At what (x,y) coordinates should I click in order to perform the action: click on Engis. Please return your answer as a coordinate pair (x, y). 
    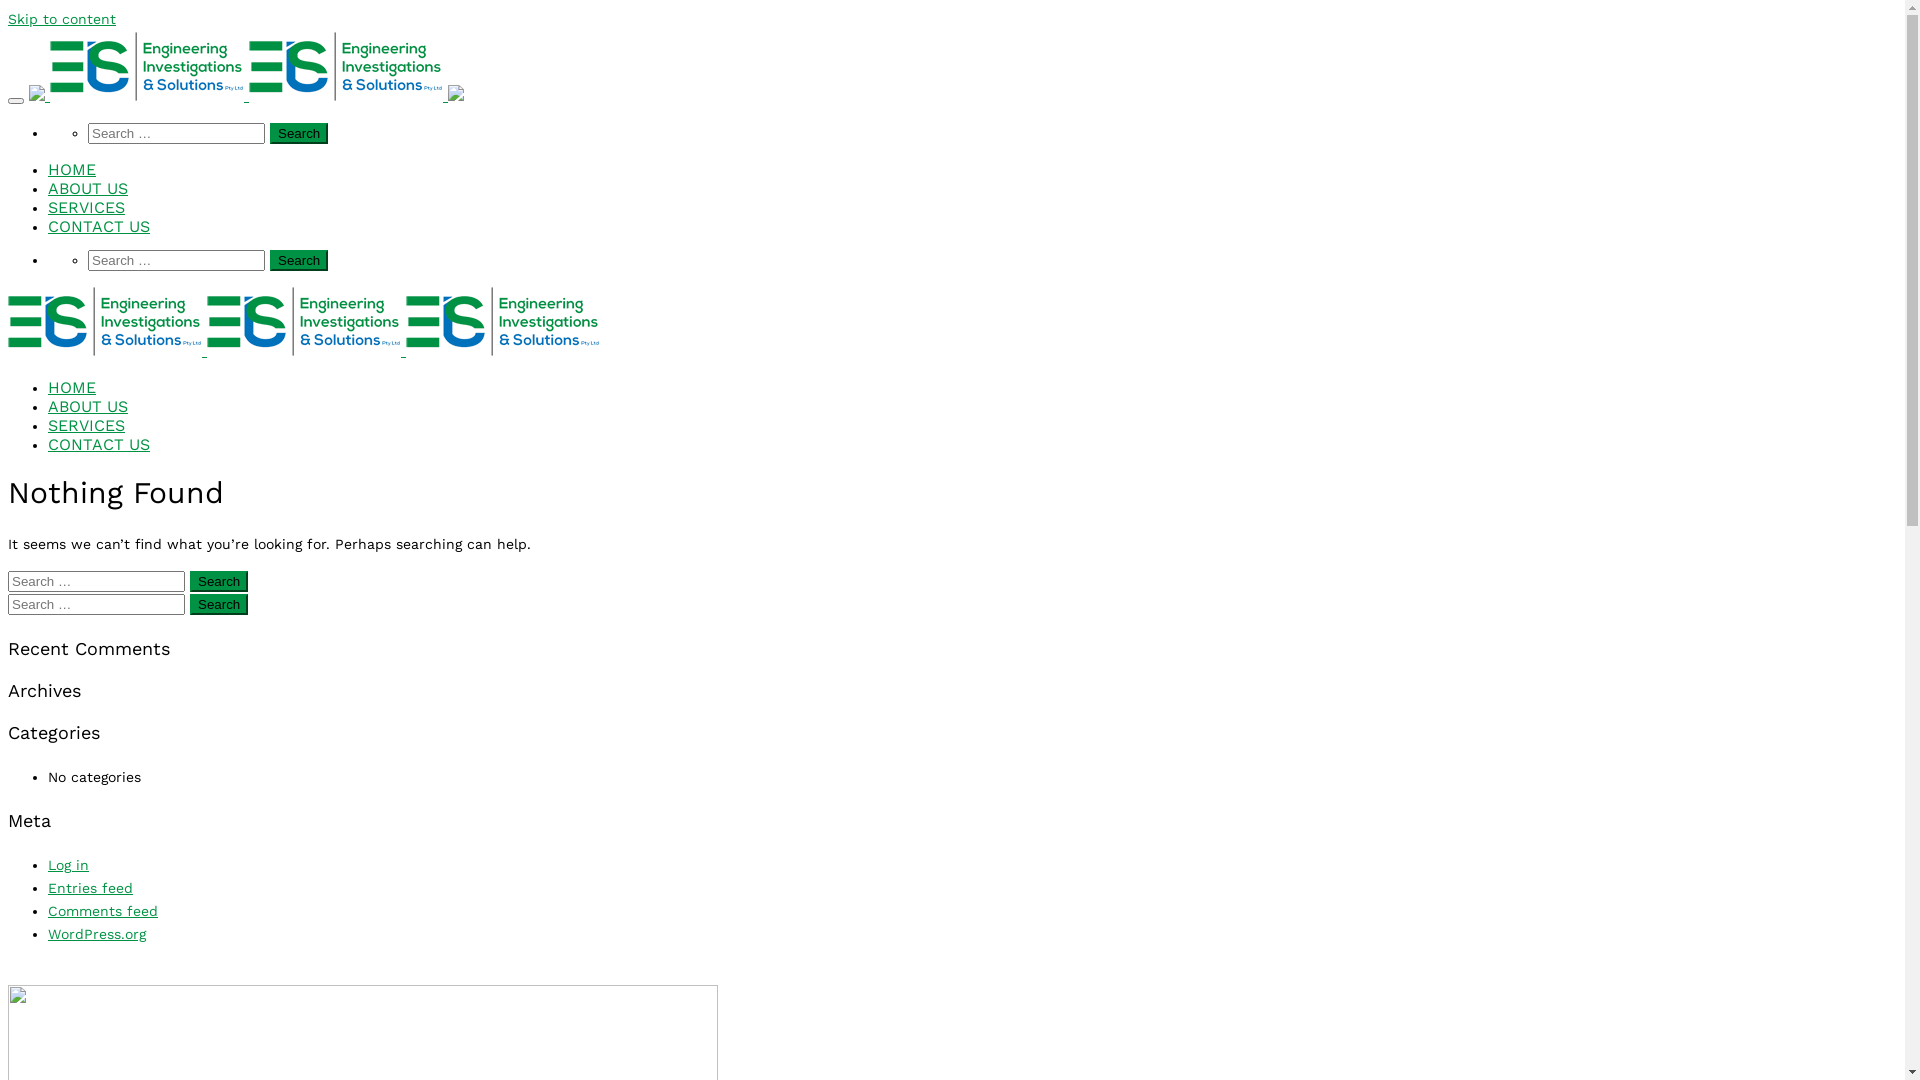
    Looking at the image, I should click on (246, 96).